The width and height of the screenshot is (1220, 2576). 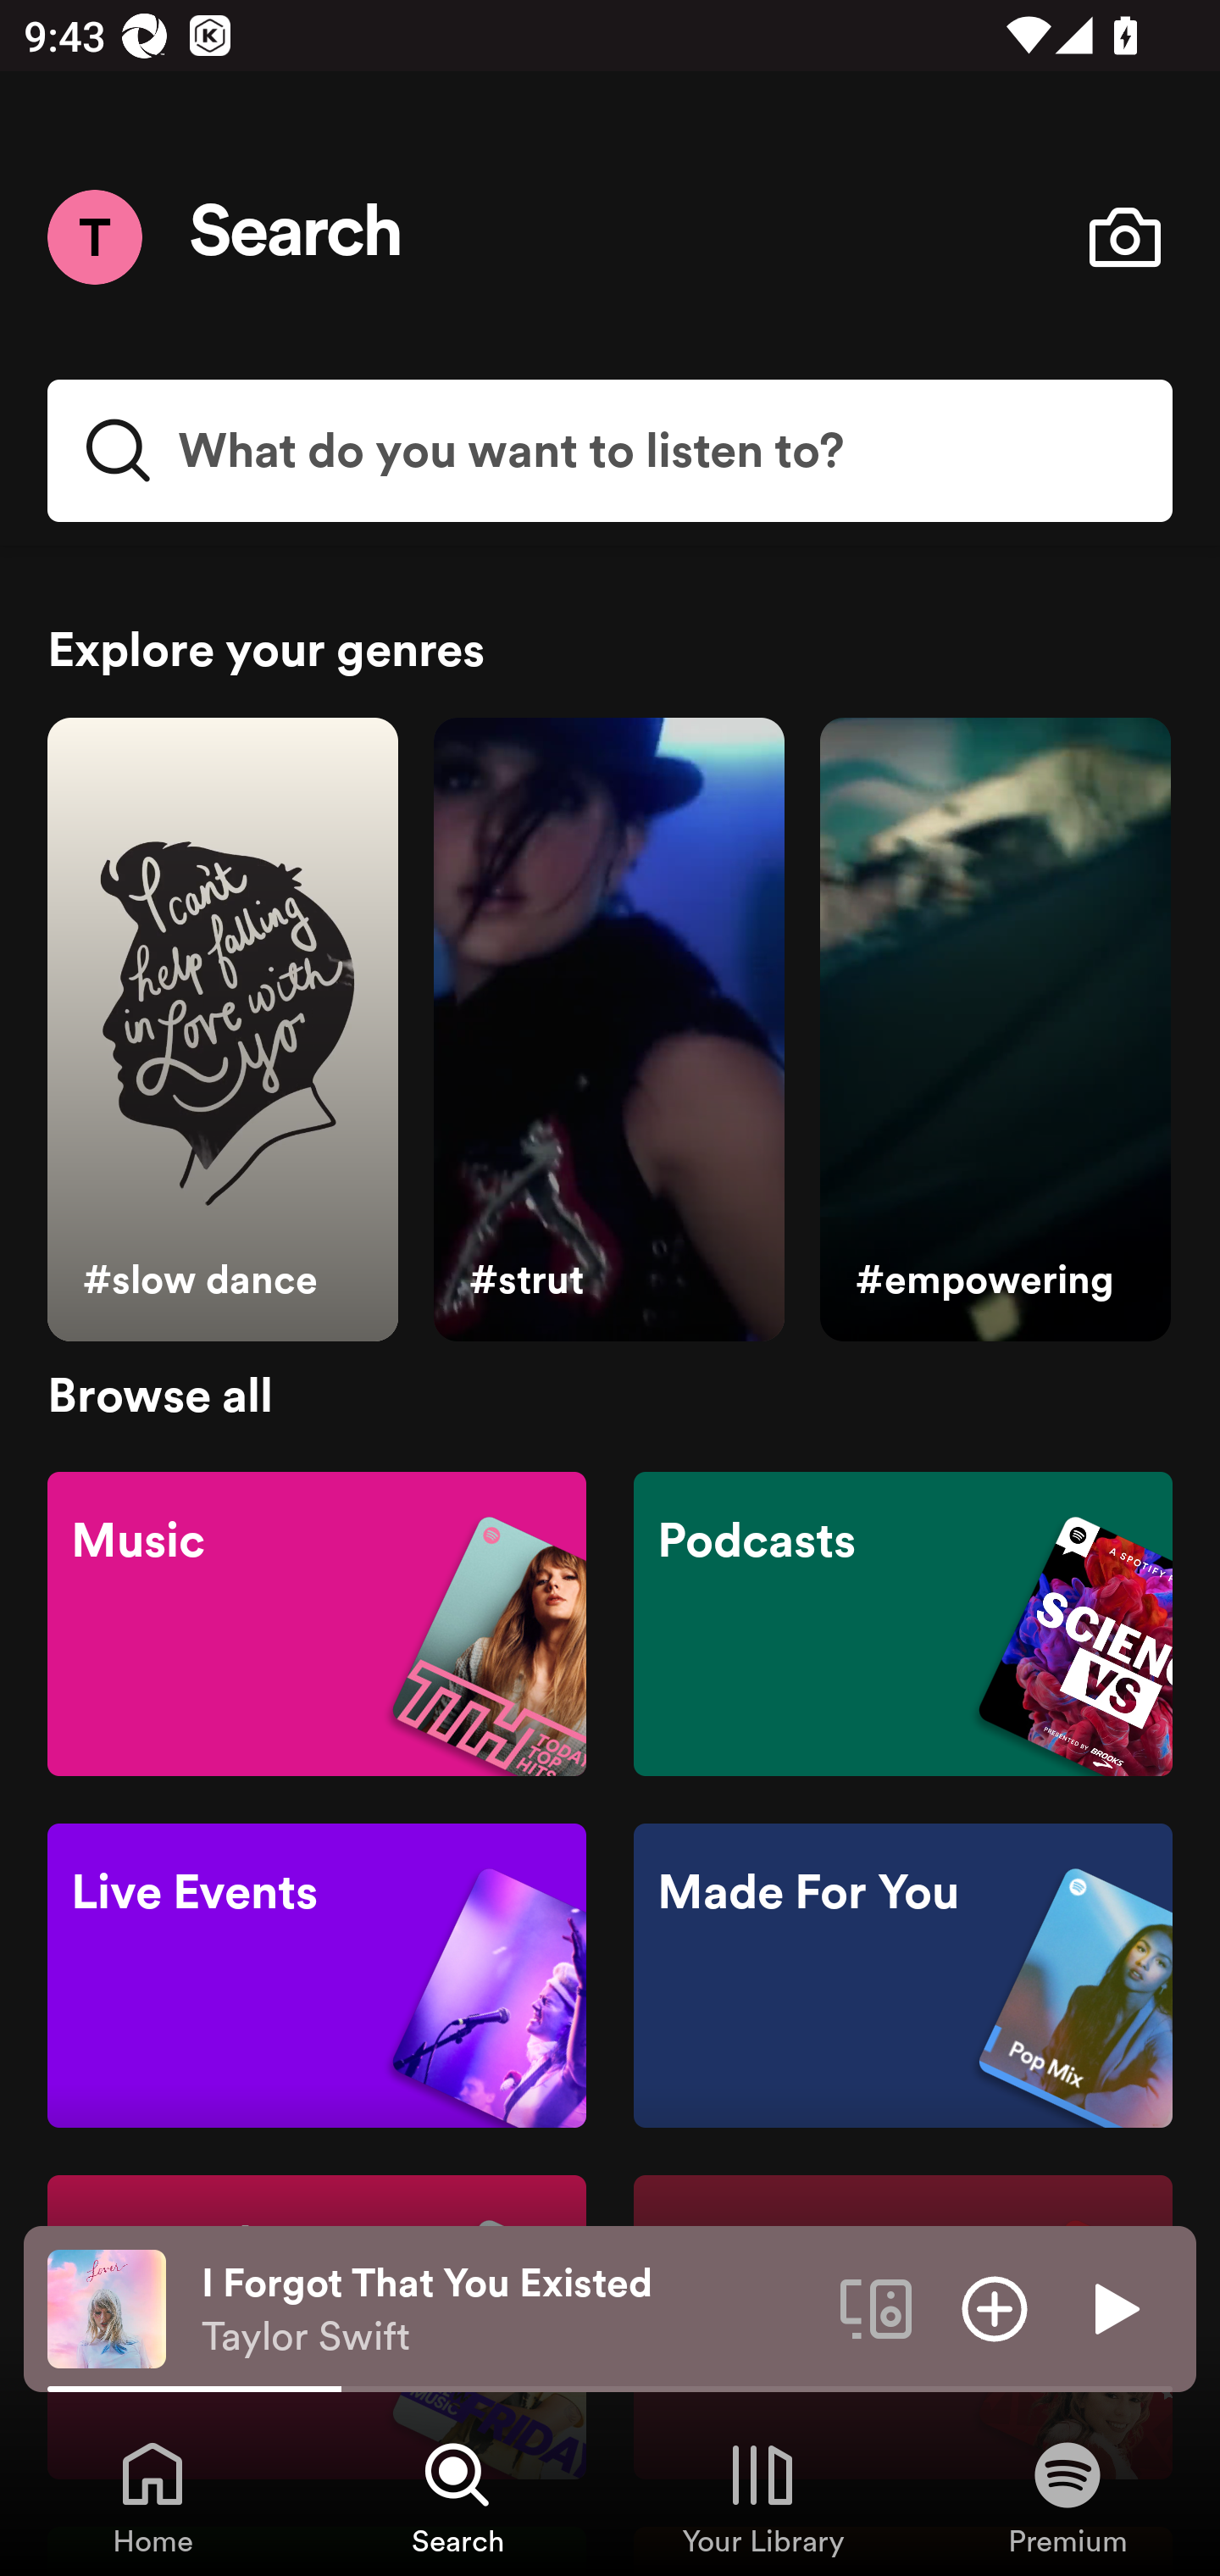 I want to click on Live Events, so click(x=317, y=1976).